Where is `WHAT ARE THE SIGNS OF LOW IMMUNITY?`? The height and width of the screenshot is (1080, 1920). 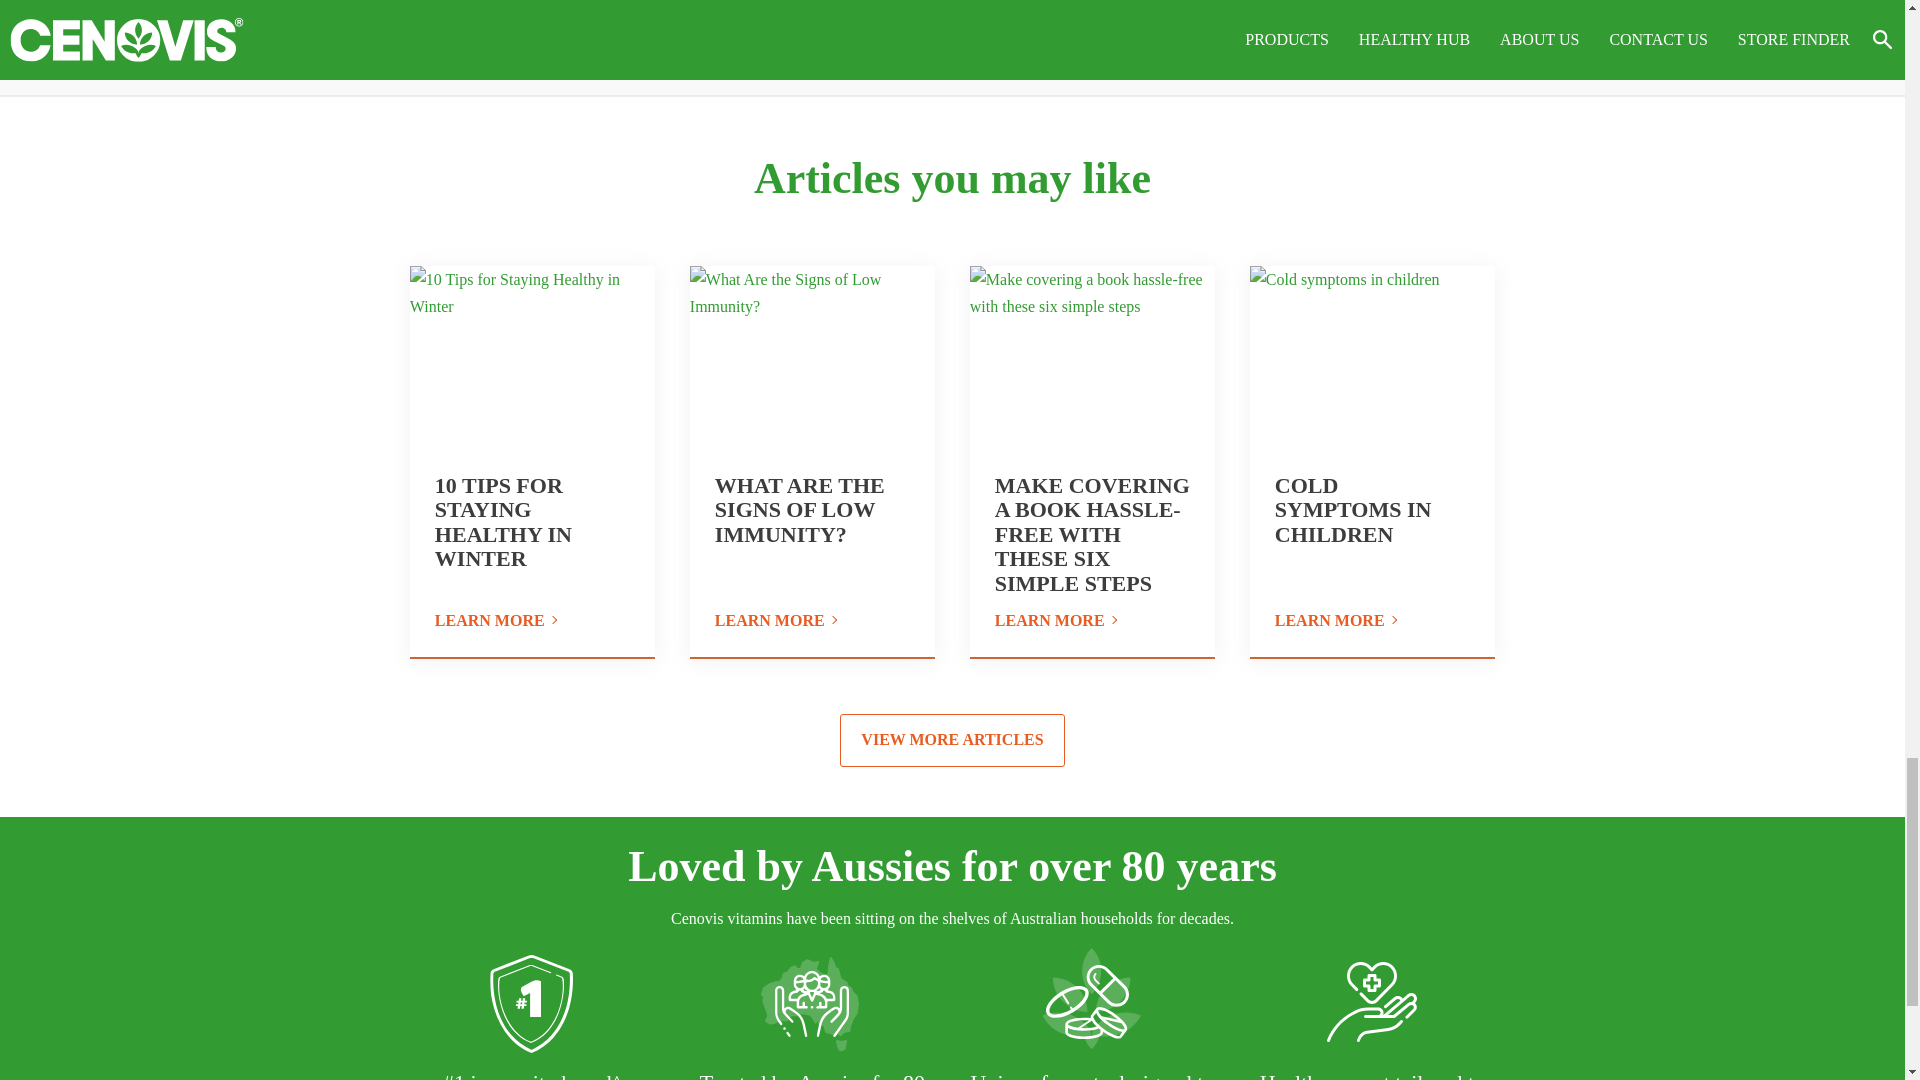 WHAT ARE THE SIGNS OF LOW IMMUNITY? is located at coordinates (800, 510).